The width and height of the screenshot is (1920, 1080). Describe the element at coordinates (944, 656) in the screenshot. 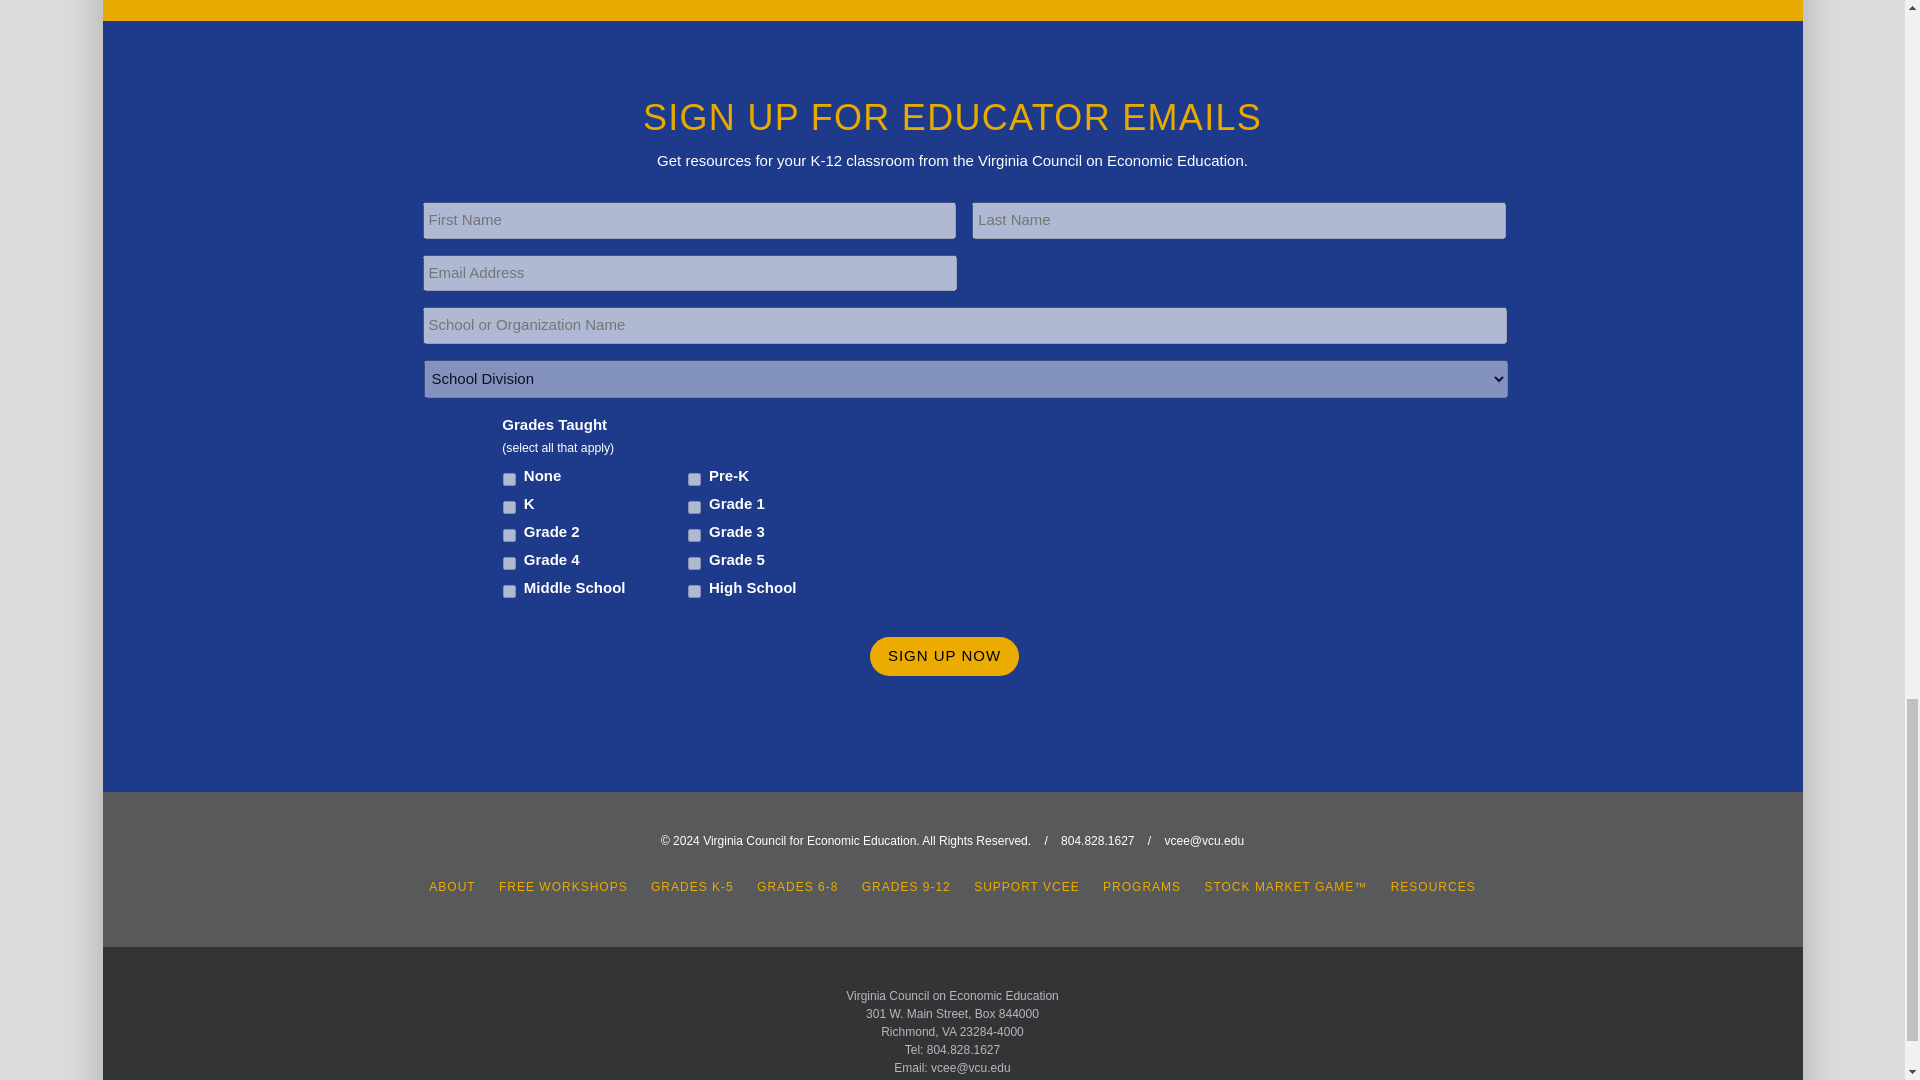

I see `Sign Up Now` at that location.